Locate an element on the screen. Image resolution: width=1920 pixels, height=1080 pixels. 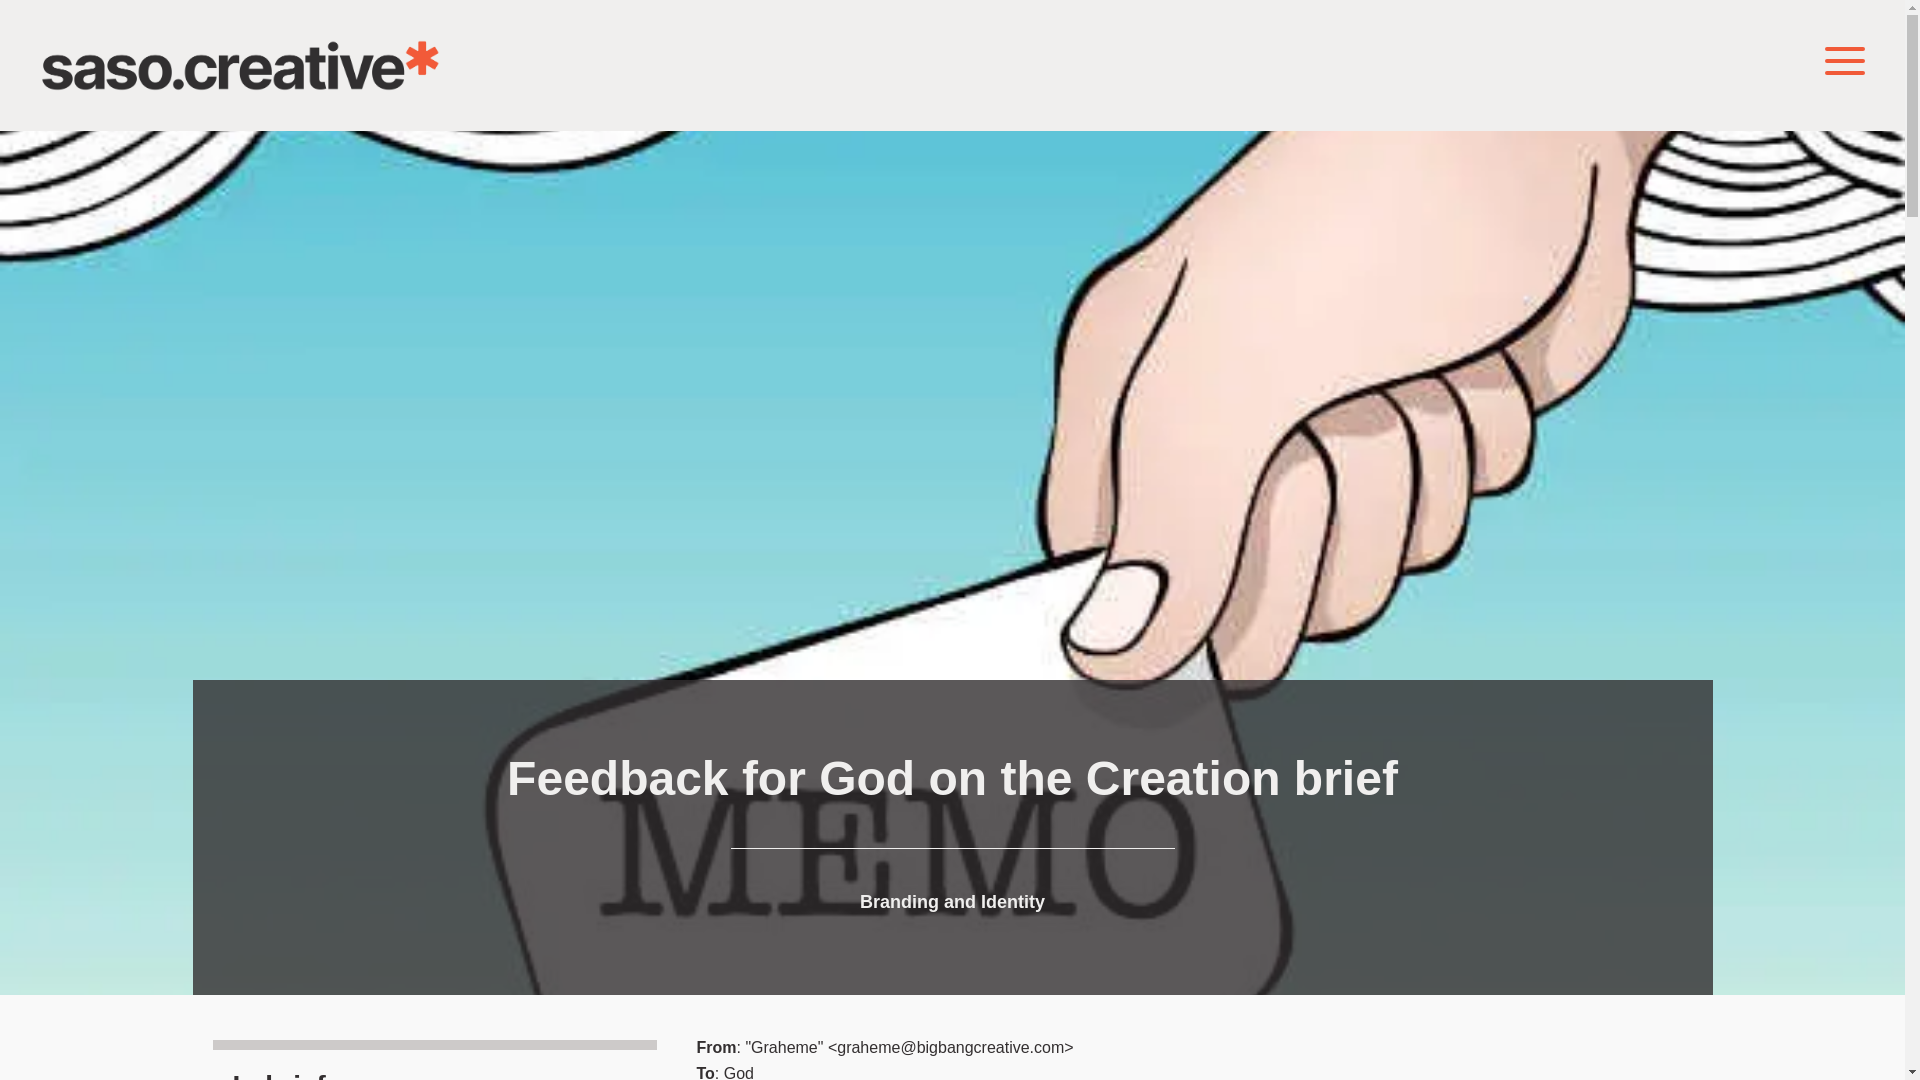
Branding and Identity is located at coordinates (952, 902).